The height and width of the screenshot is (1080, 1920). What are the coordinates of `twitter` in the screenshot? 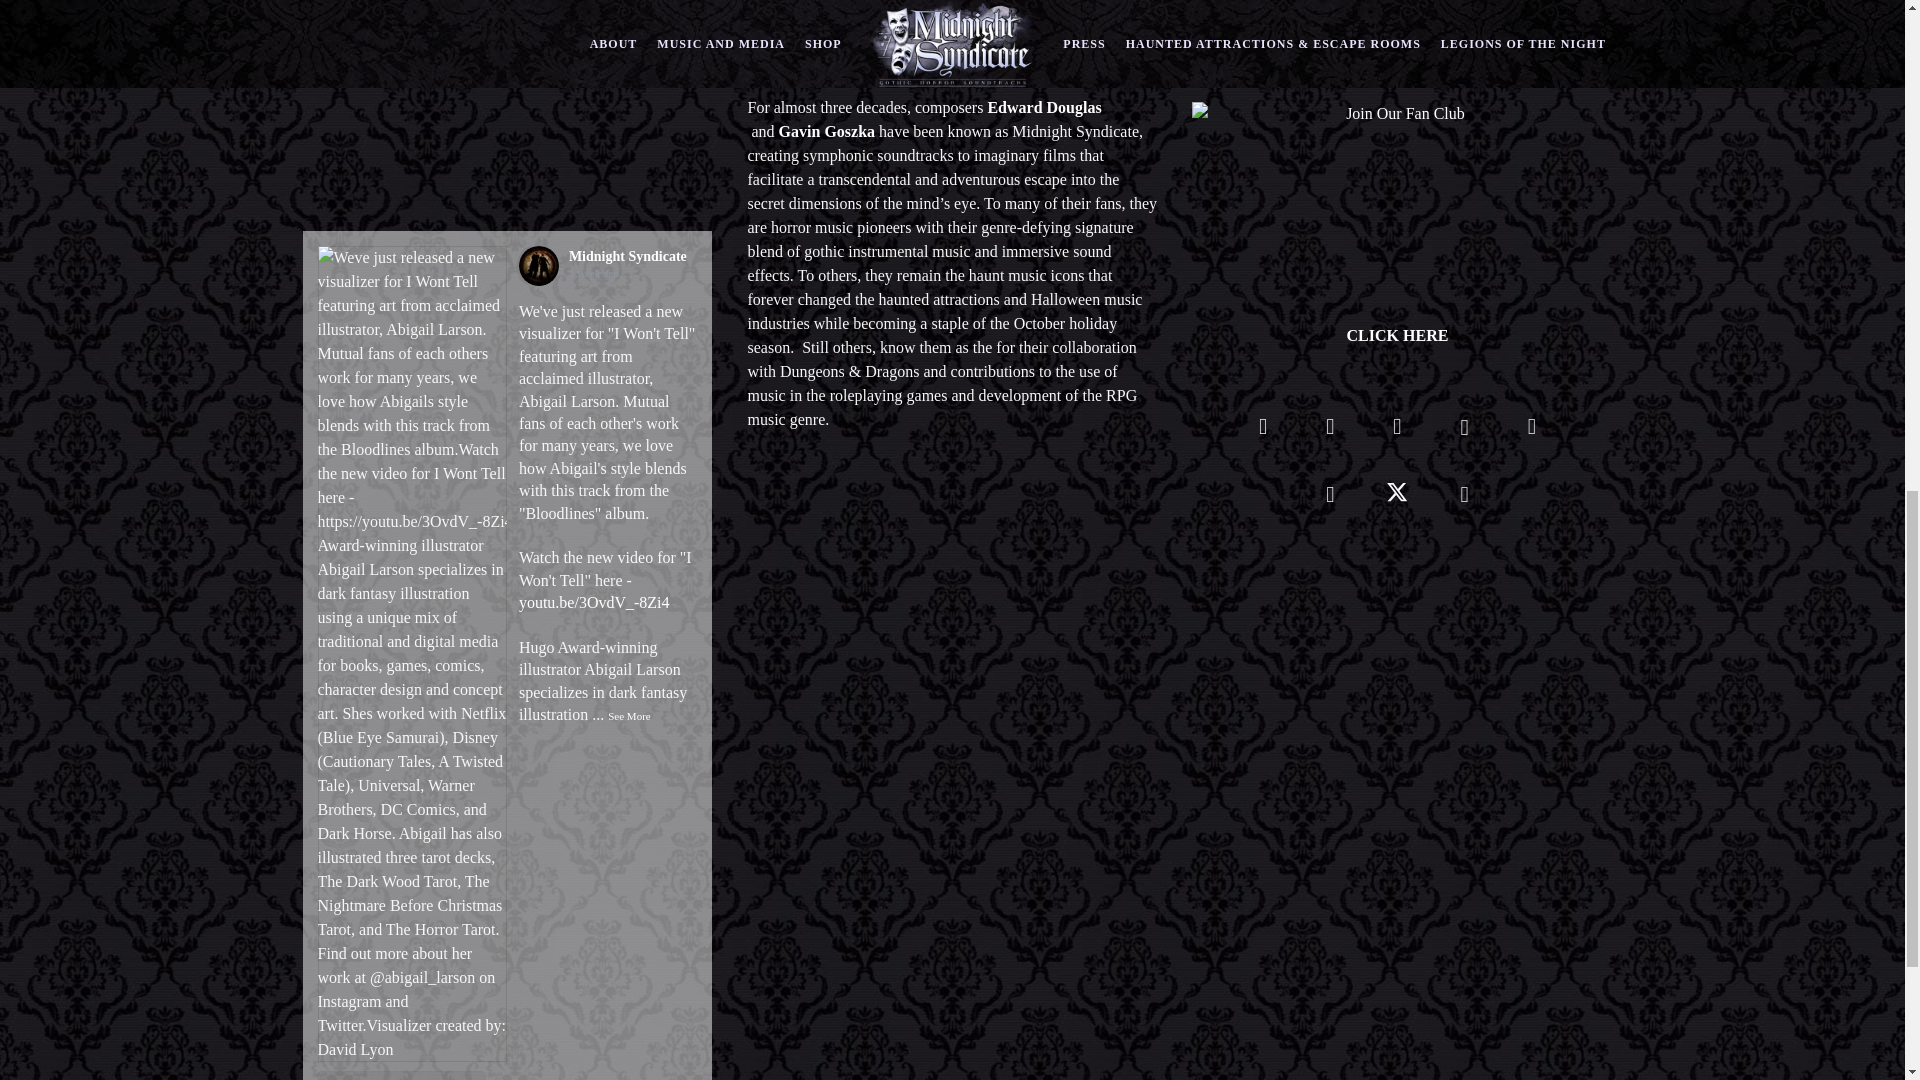 It's located at (1397, 500).